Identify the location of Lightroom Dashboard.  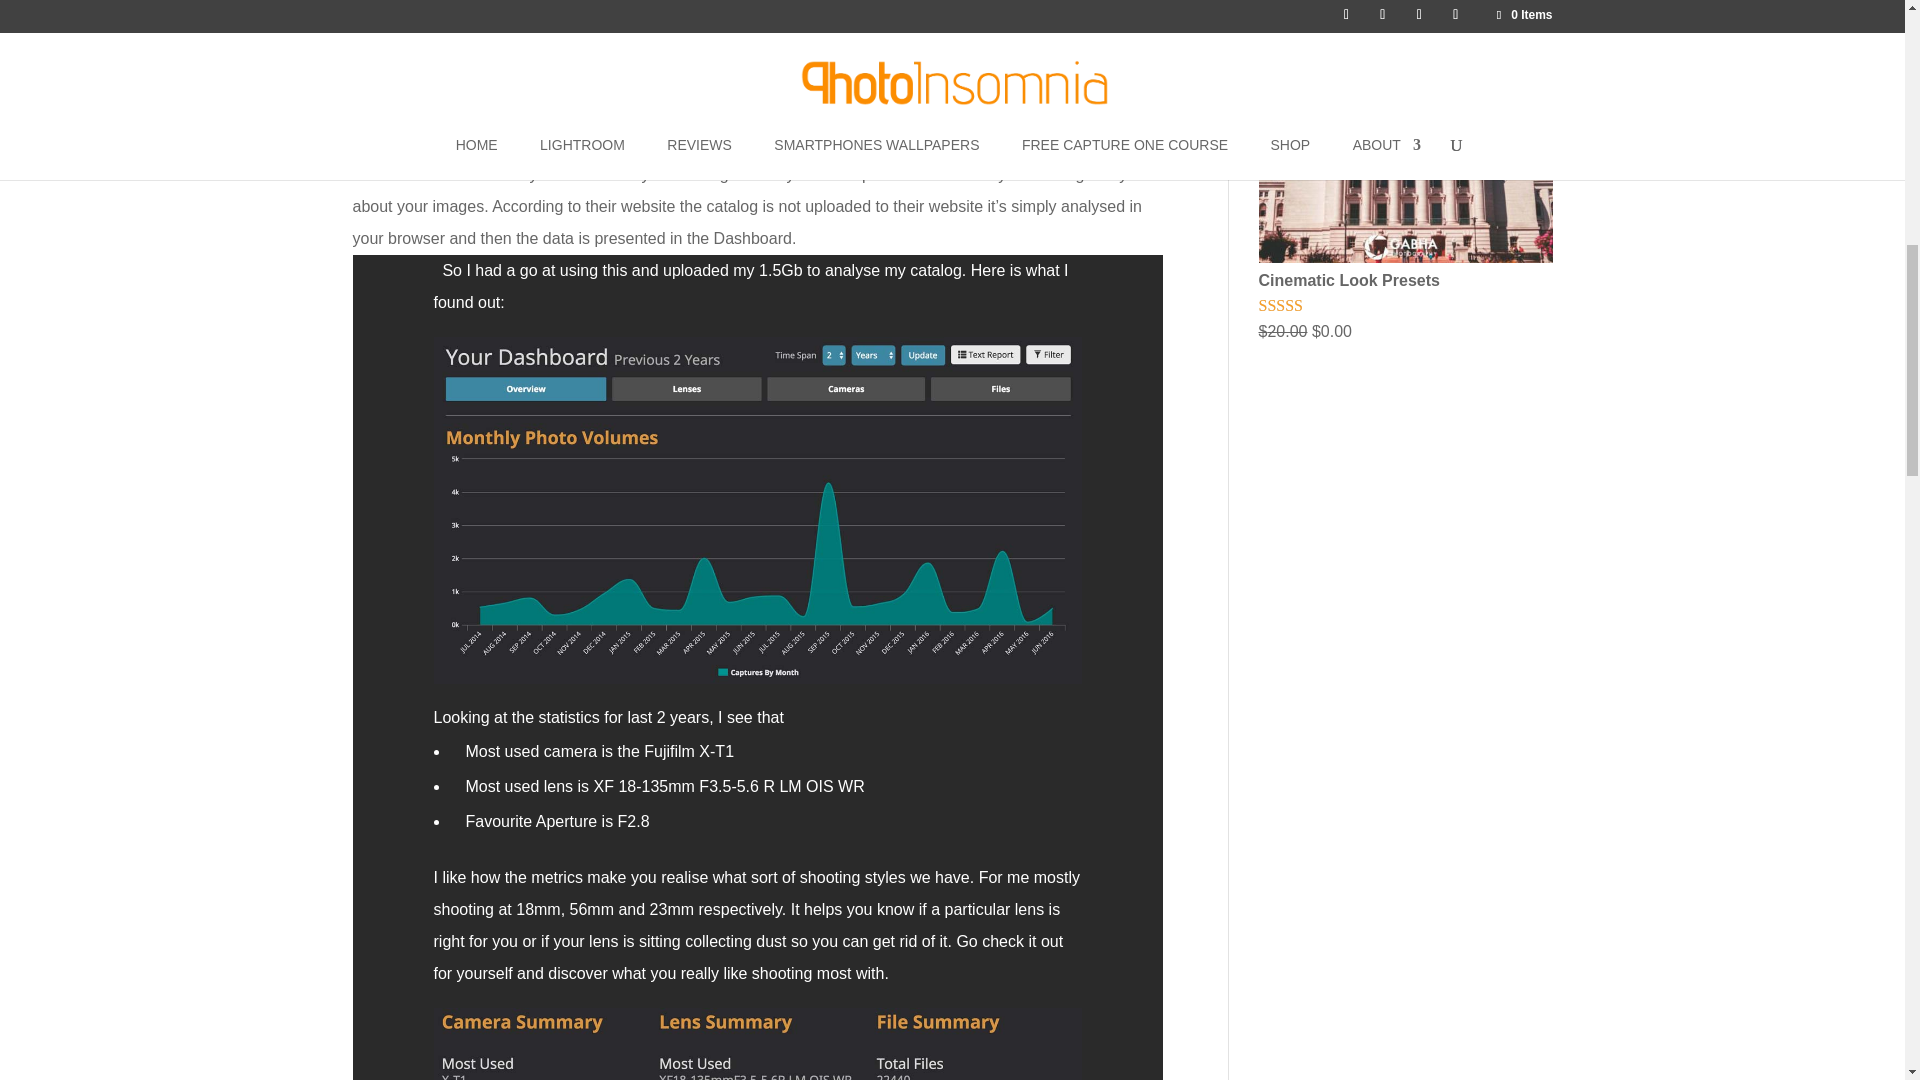
(476, 126).